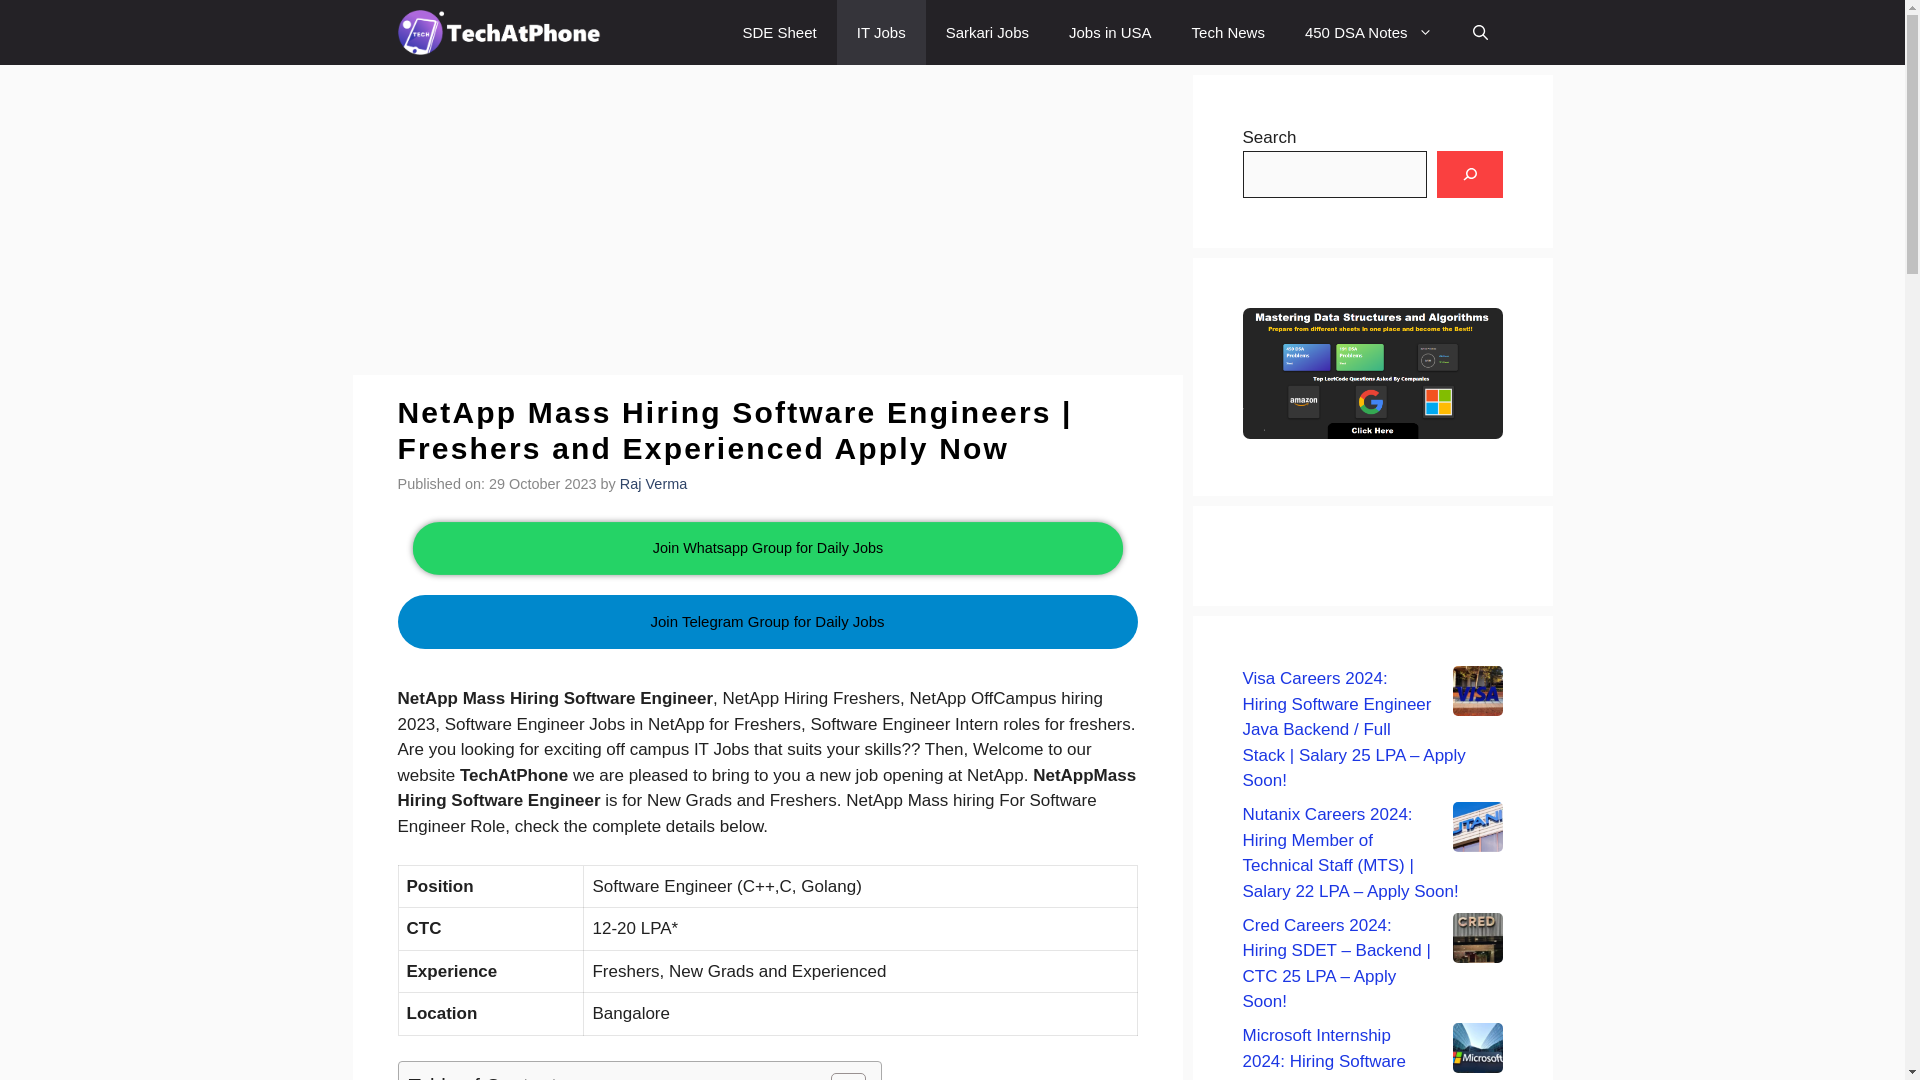 The image size is (1920, 1080). I want to click on Jobs in USA, so click(1110, 32).